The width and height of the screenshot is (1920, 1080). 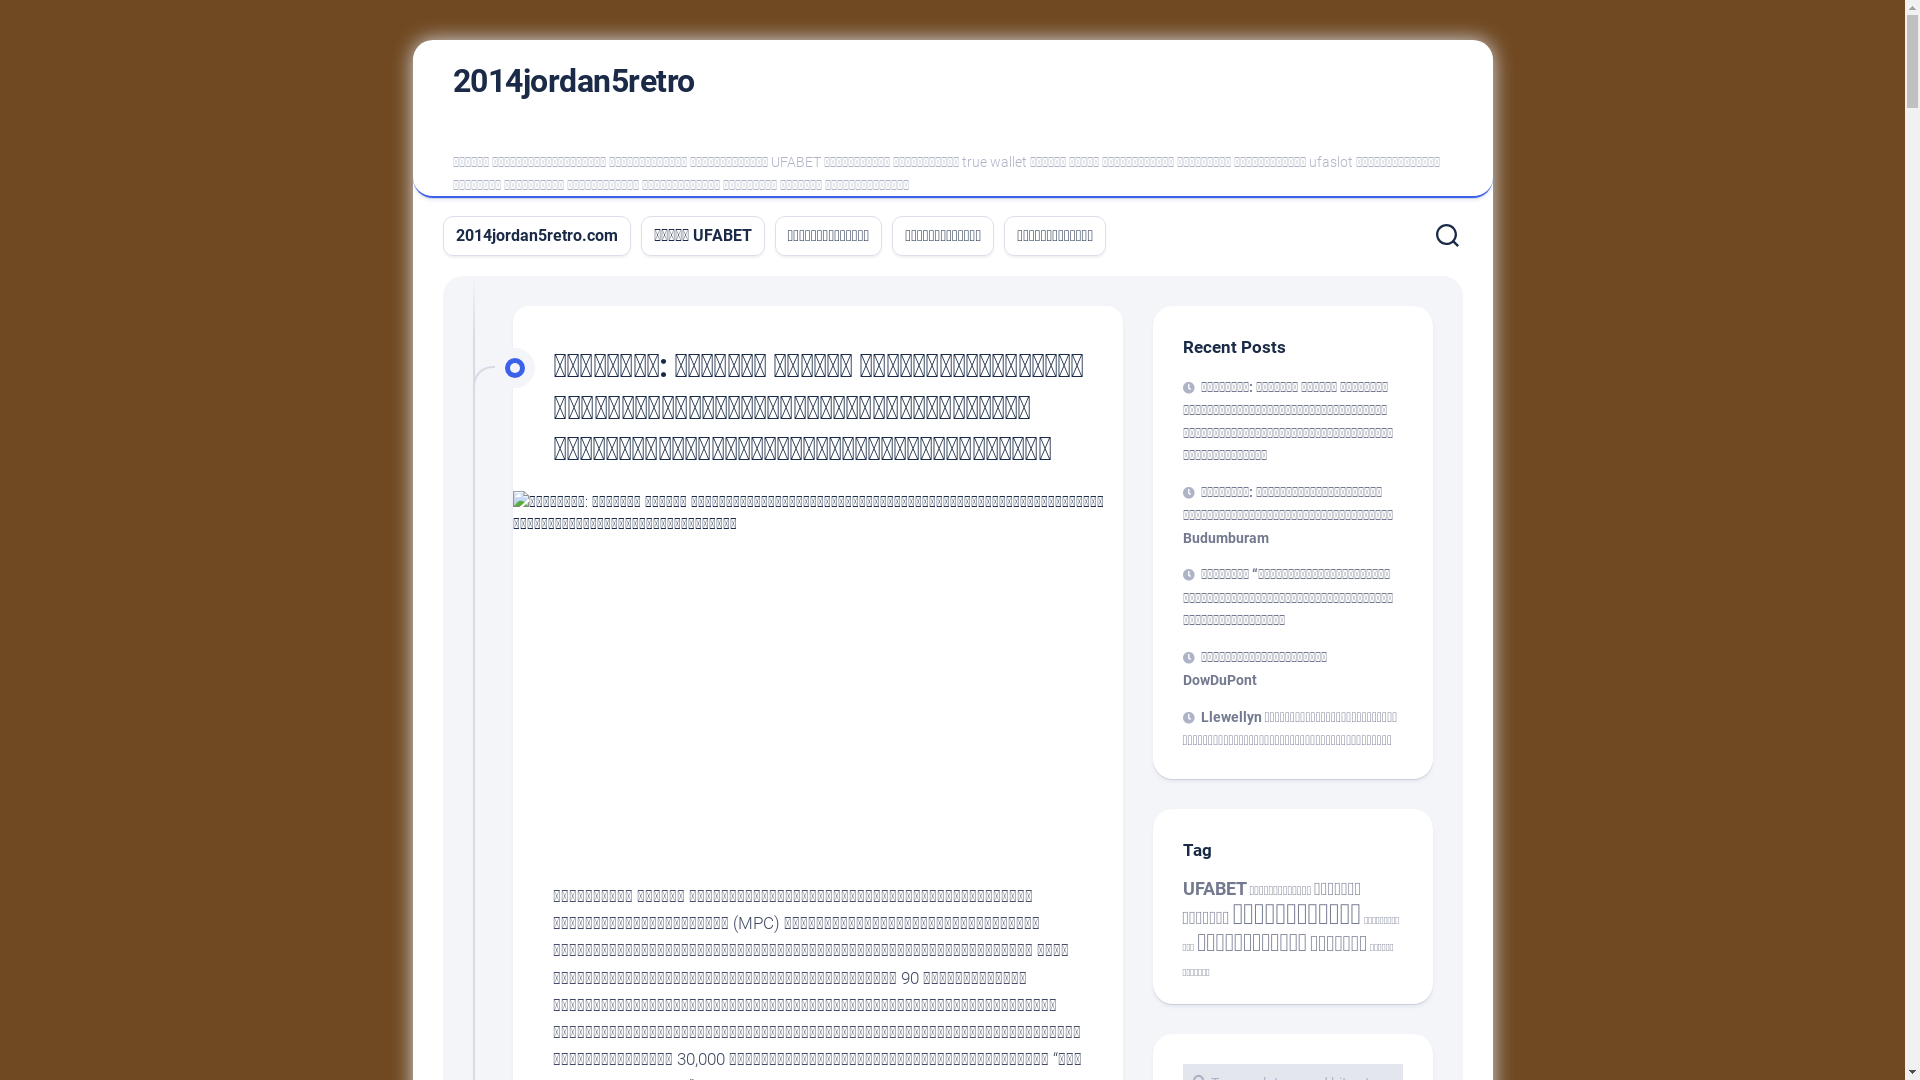 I want to click on 2014jordan5retro, so click(x=573, y=81).